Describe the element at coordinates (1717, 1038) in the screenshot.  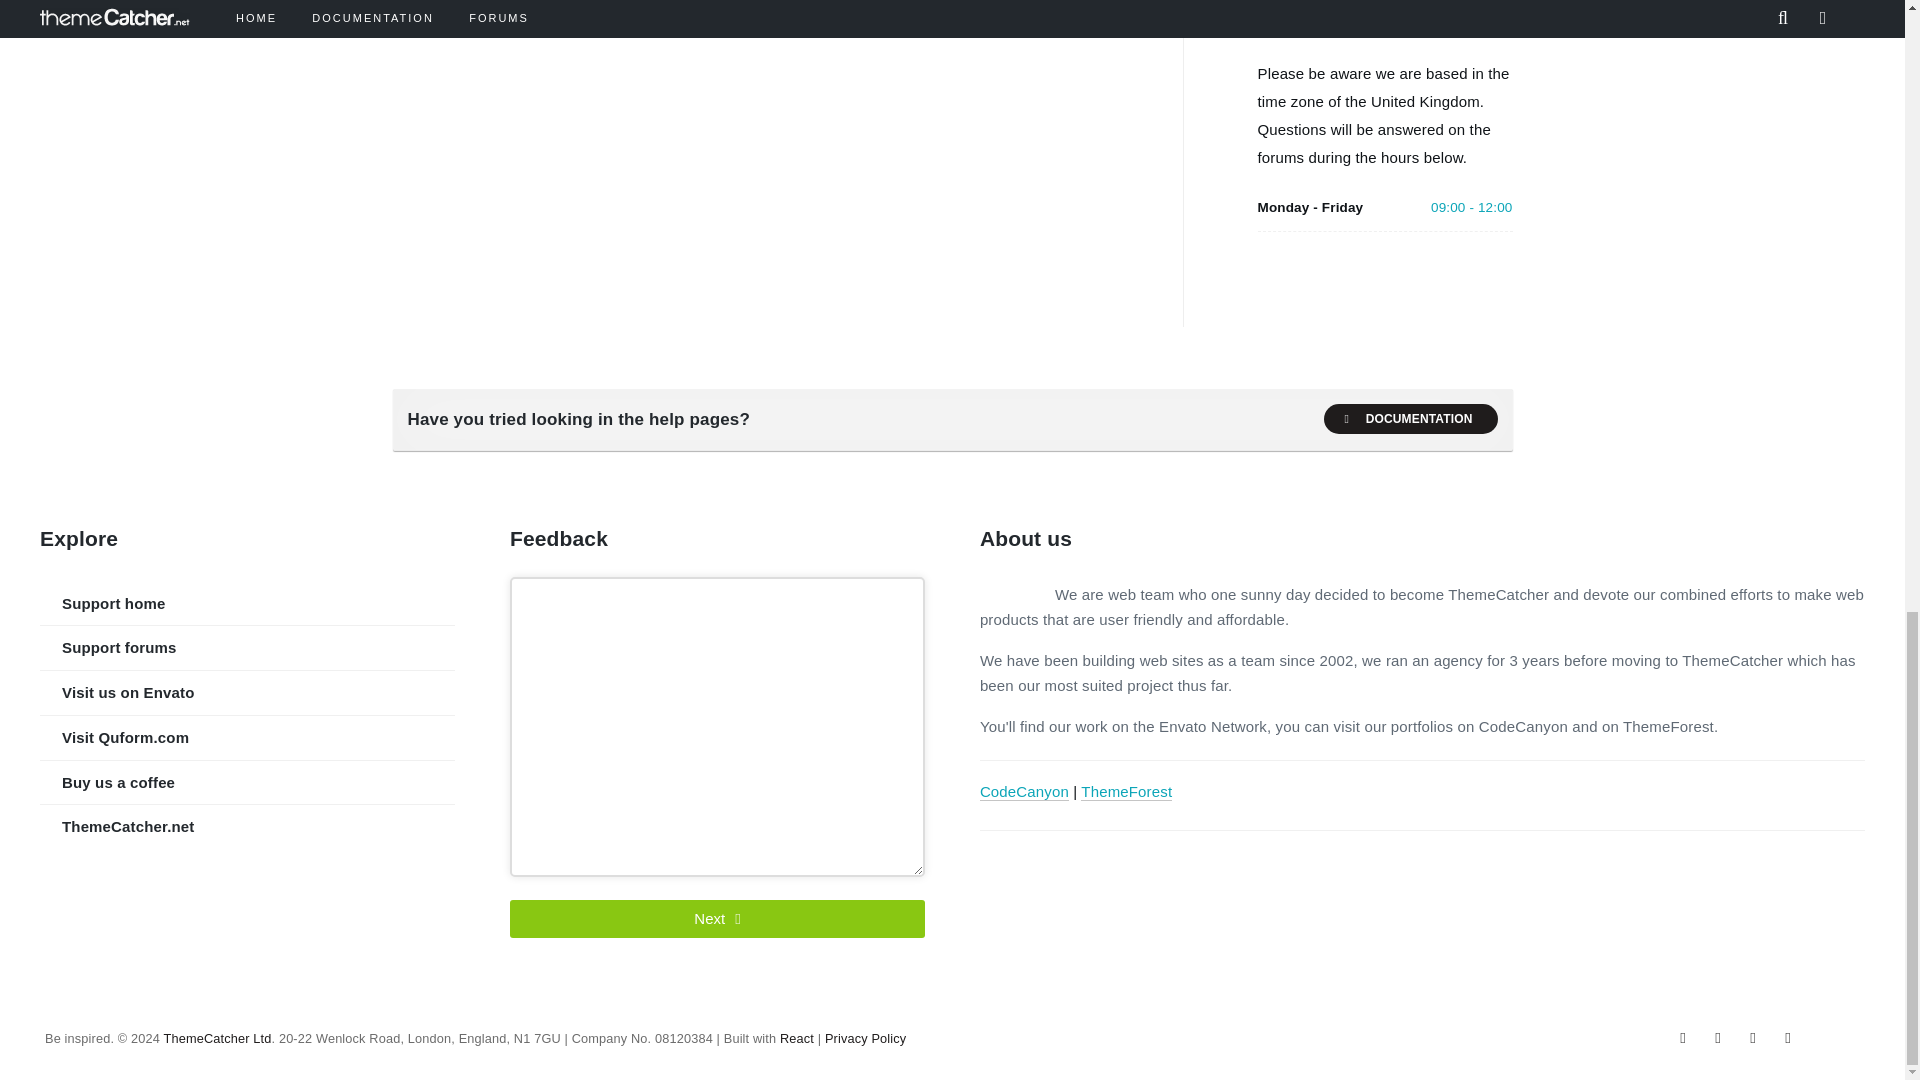
I see `Twitter` at that location.